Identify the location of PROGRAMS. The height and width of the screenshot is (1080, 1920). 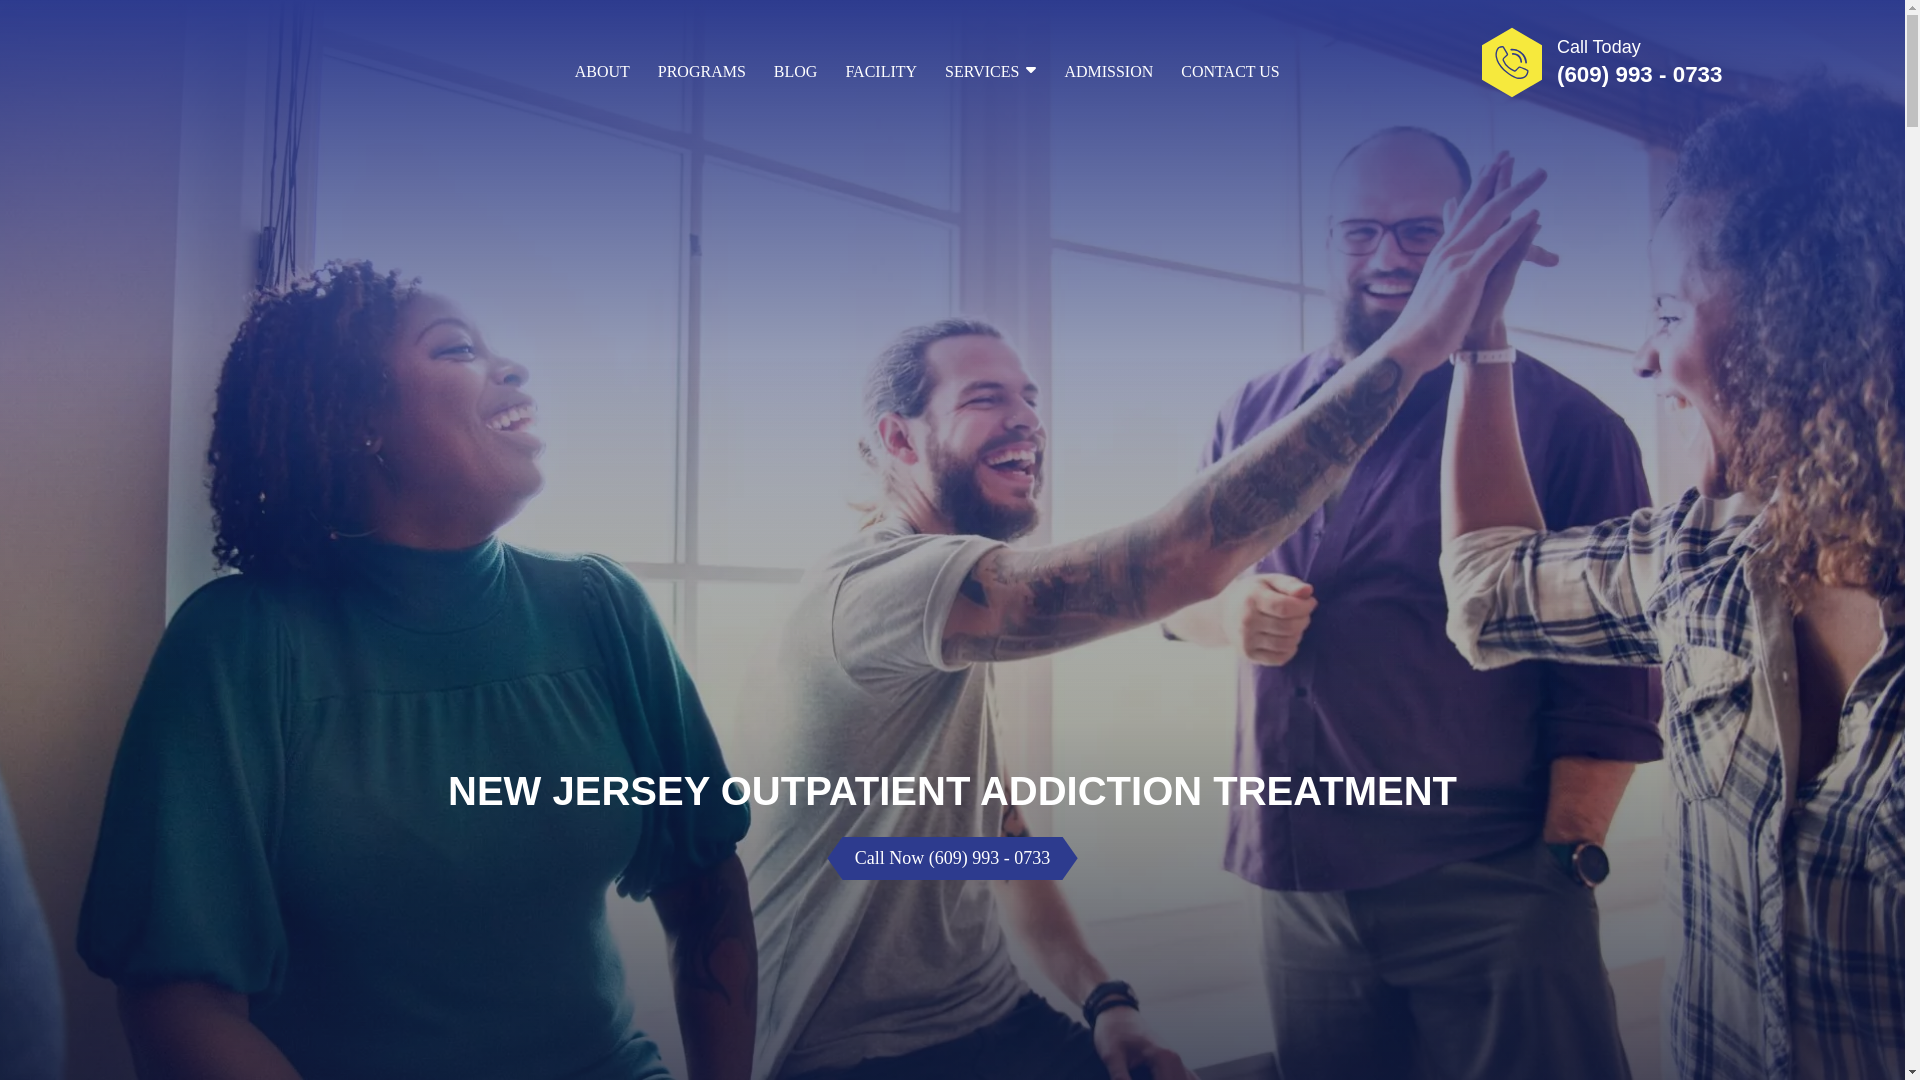
(702, 72).